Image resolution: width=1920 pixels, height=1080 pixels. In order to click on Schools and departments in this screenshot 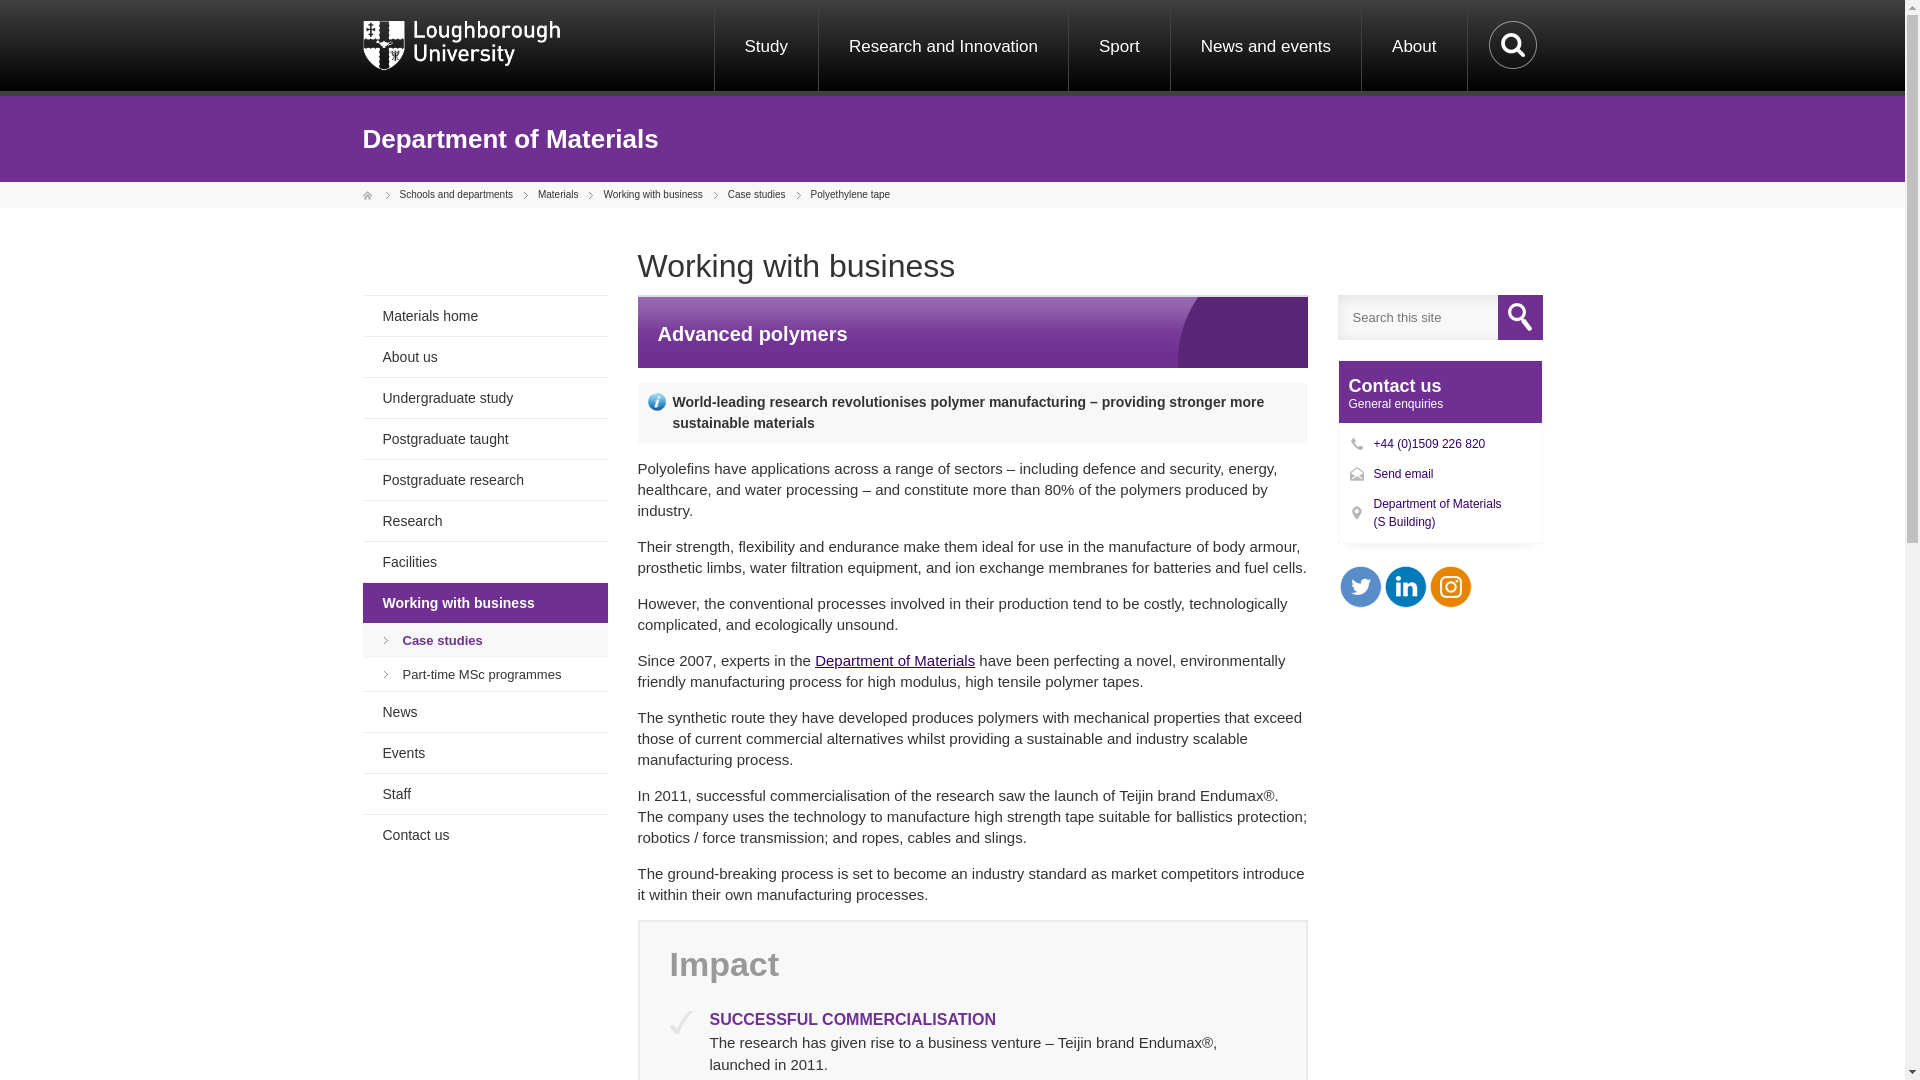, I will do `click(453, 195)`.